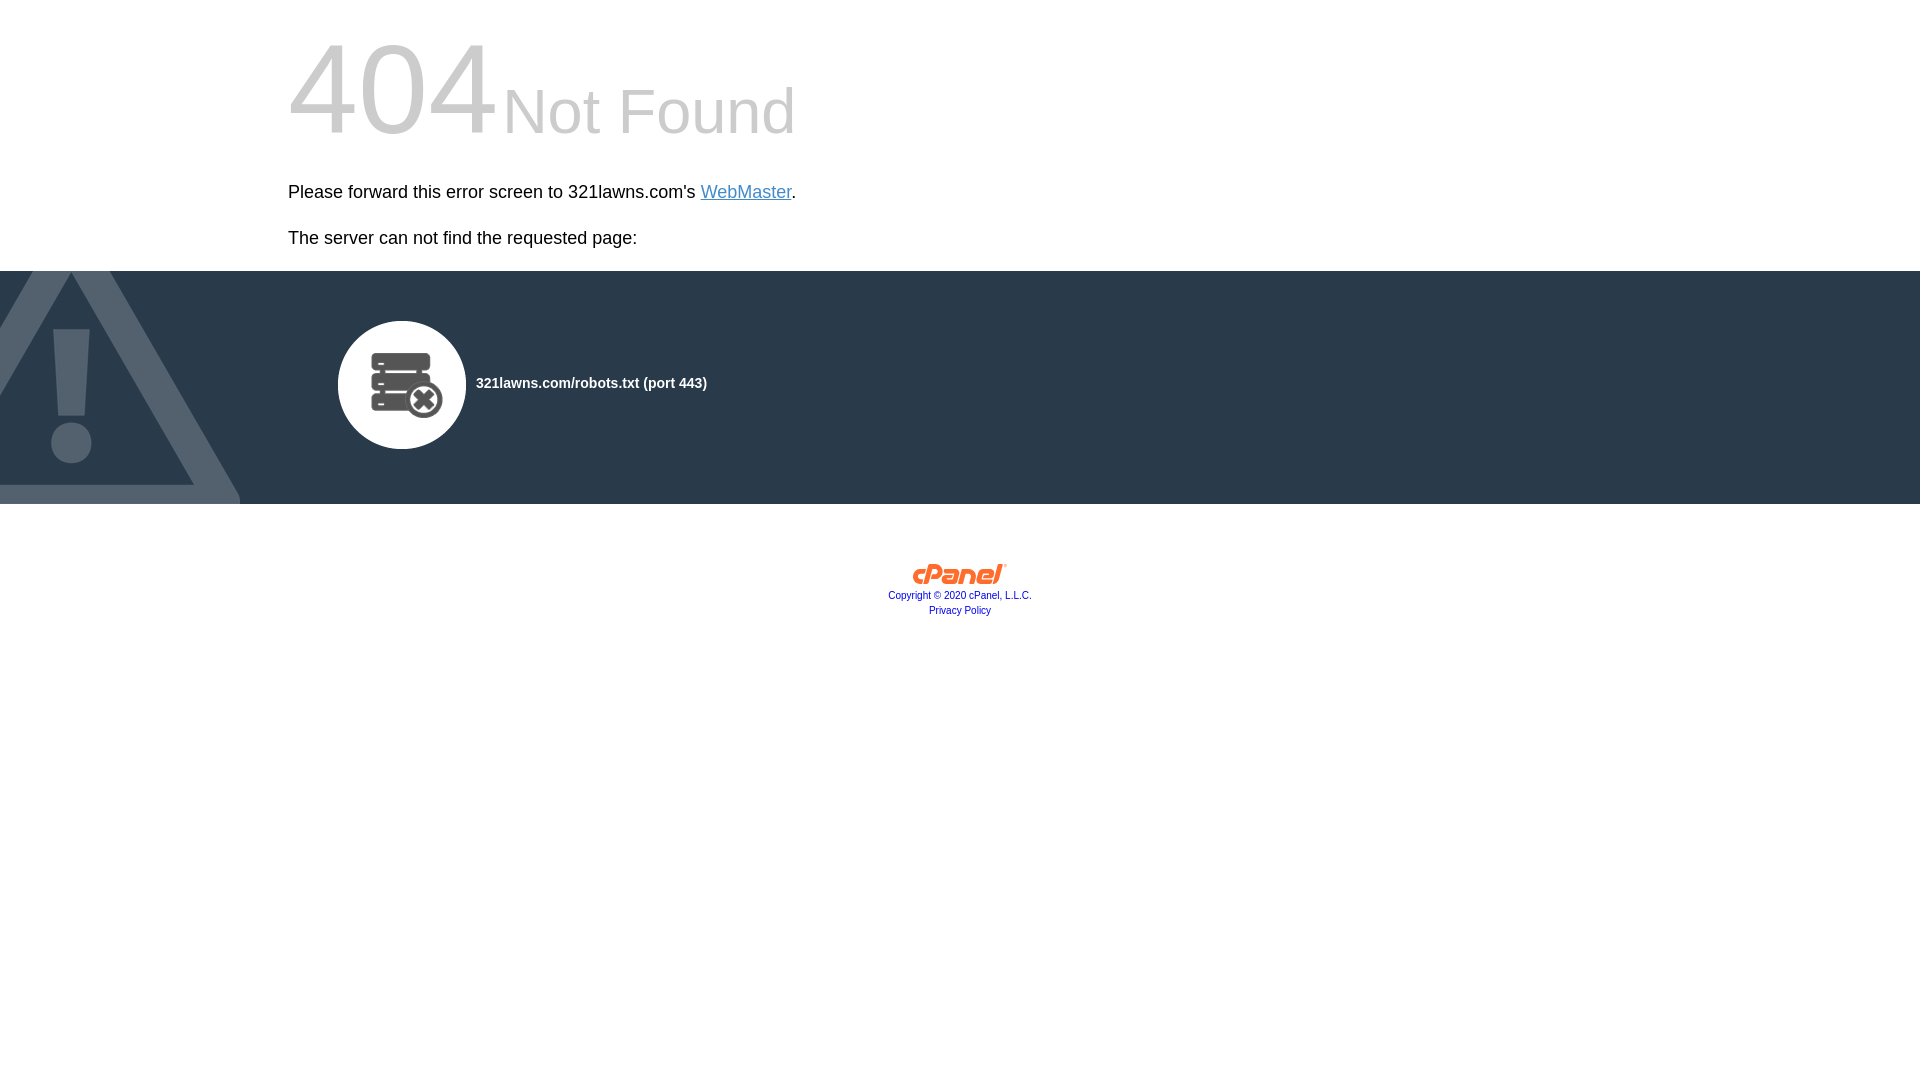 This screenshot has height=1080, width=1920. I want to click on cPanel, Inc., so click(960, 579).